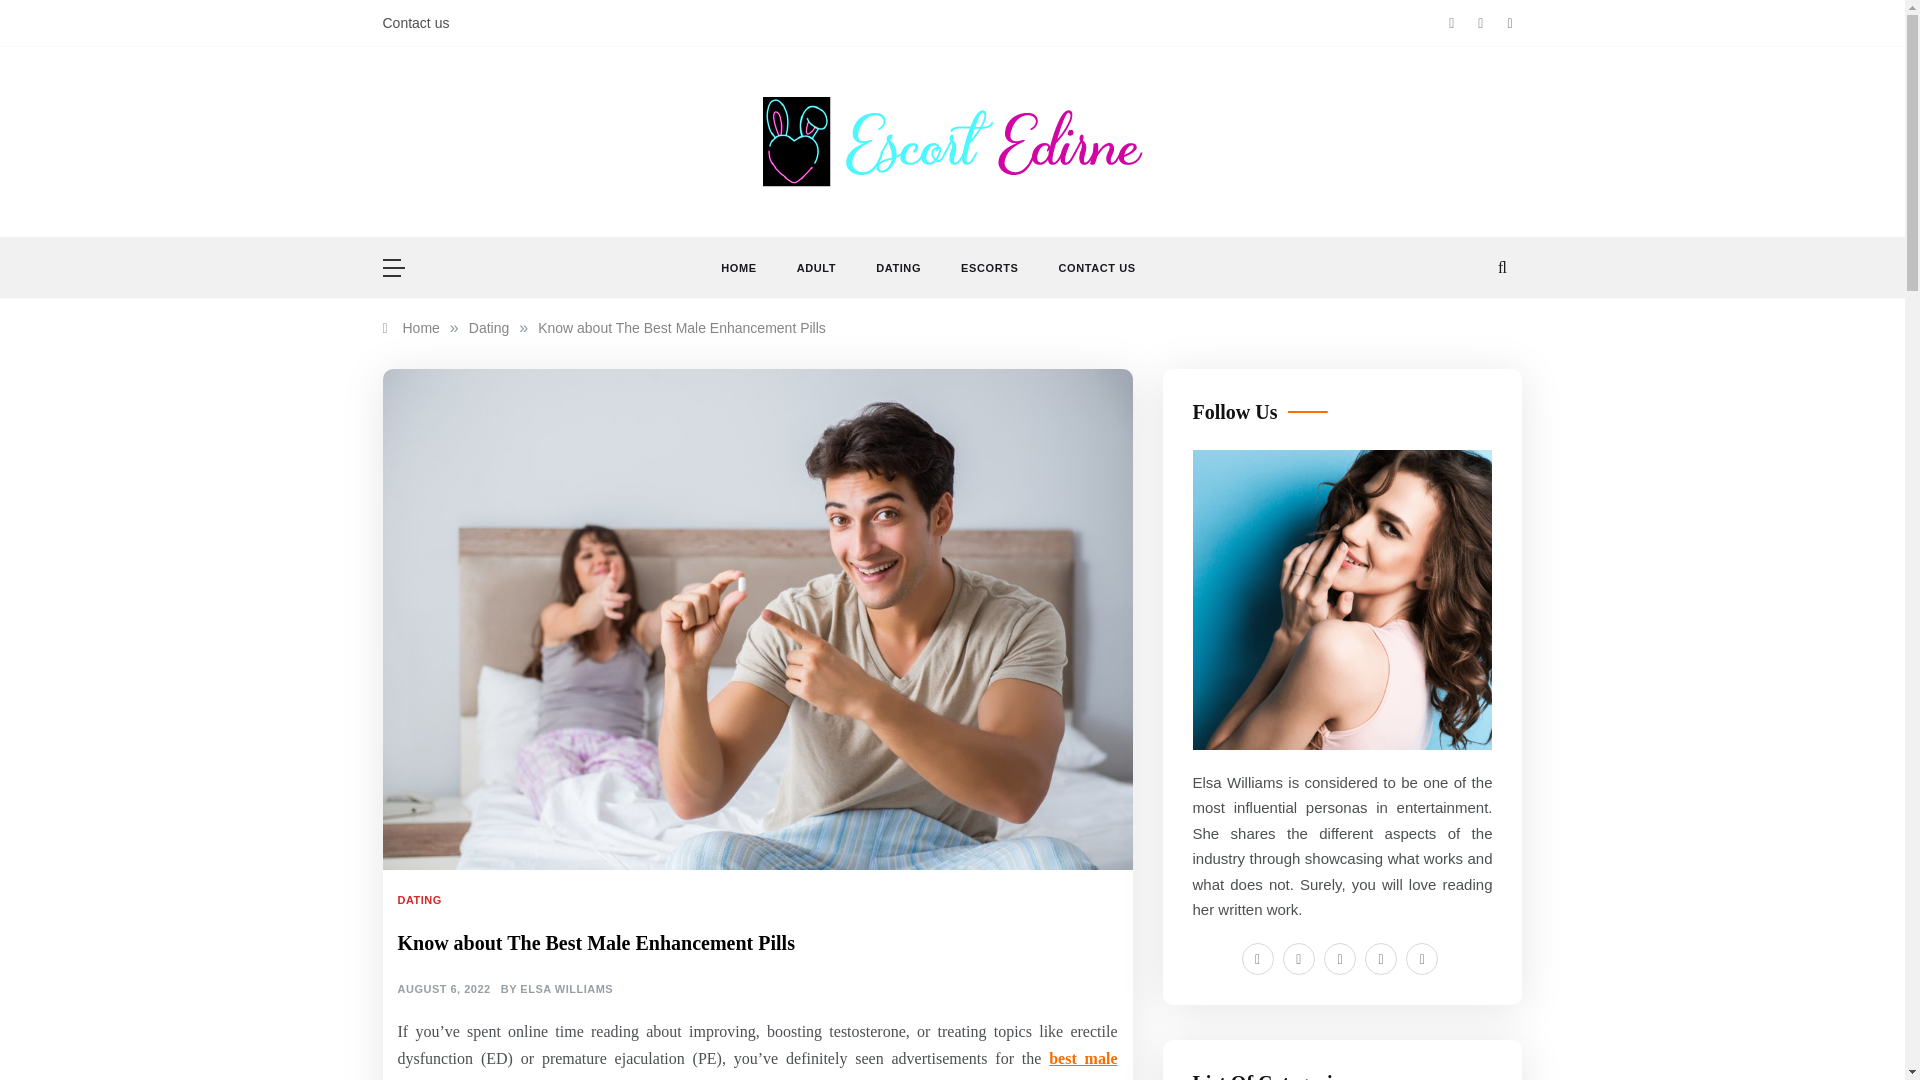 This screenshot has width=1920, height=1080. I want to click on ELSA WILLIAMS, so click(566, 989).